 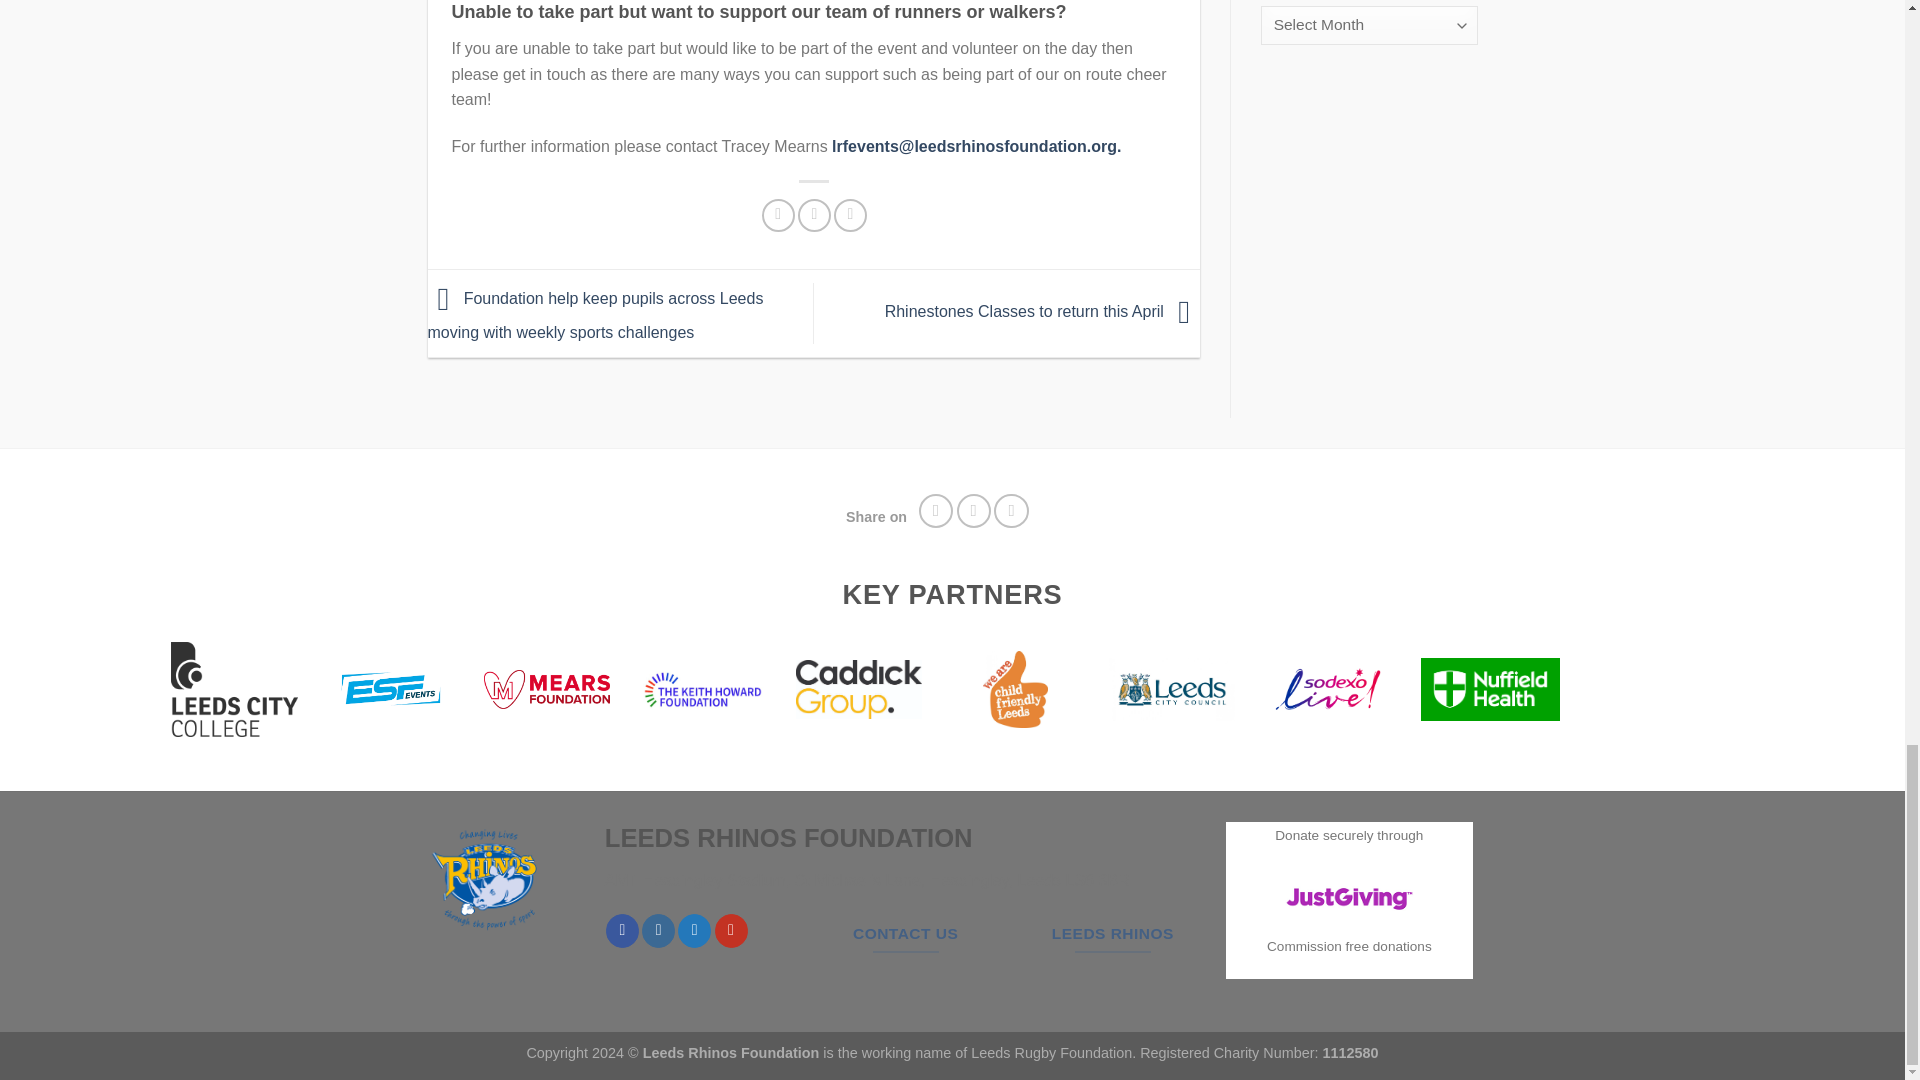 What do you see at coordinates (974, 511) in the screenshot?
I see `Share on Twitter` at bounding box center [974, 511].